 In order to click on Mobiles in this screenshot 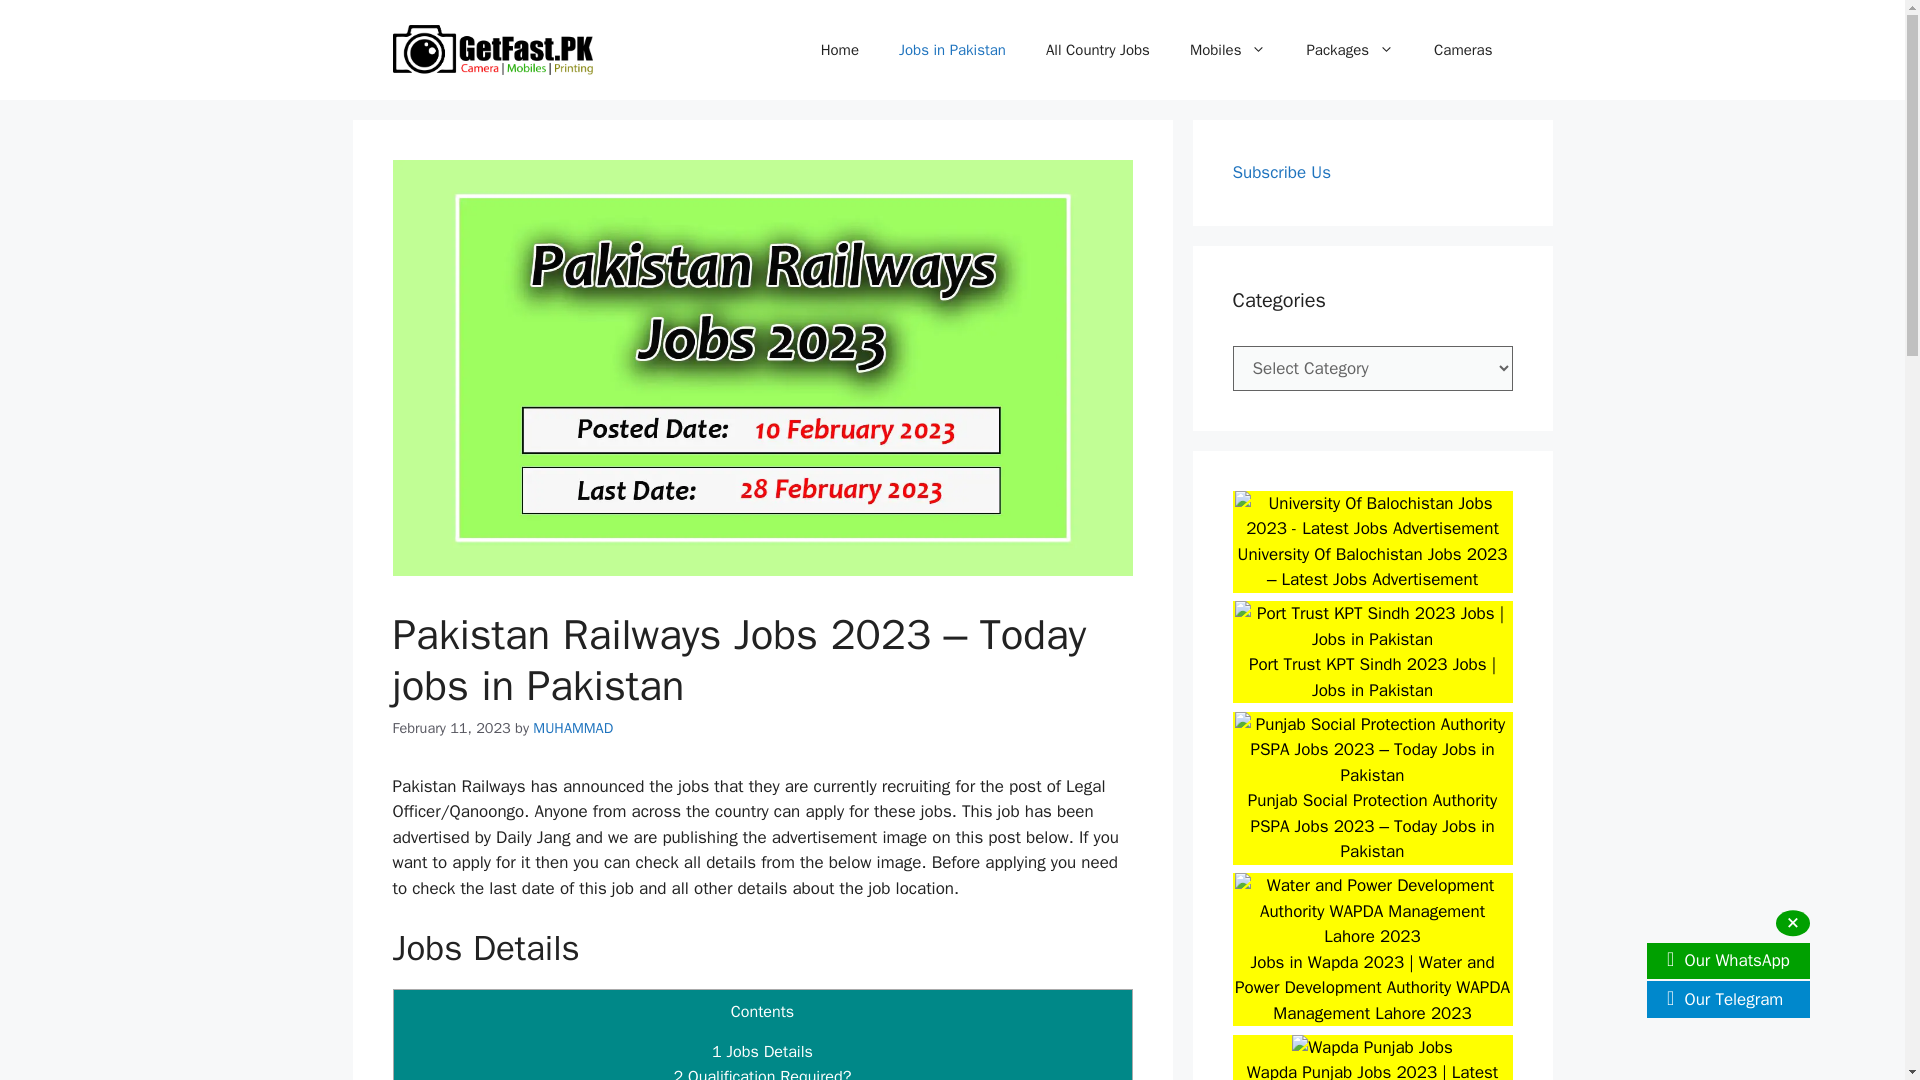, I will do `click(1228, 50)`.